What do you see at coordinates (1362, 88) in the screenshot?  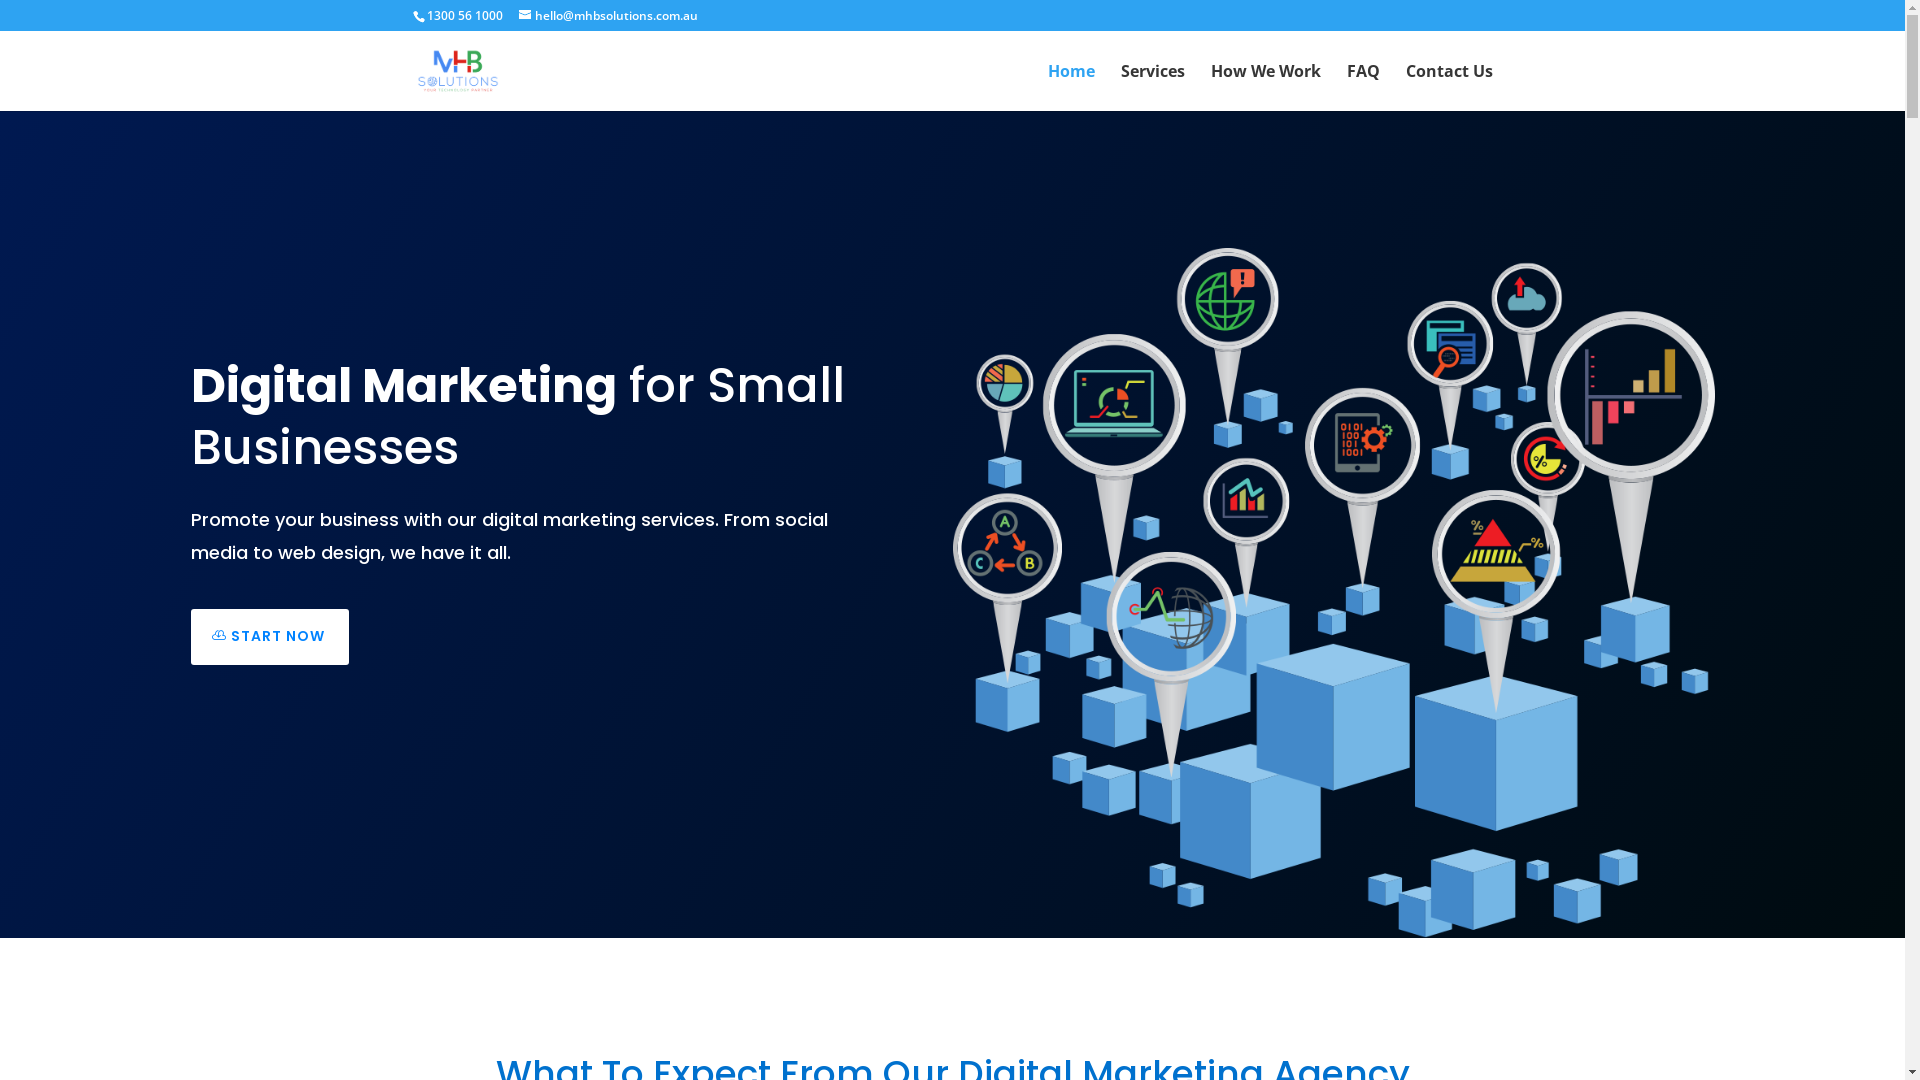 I see `FAQ` at bounding box center [1362, 88].